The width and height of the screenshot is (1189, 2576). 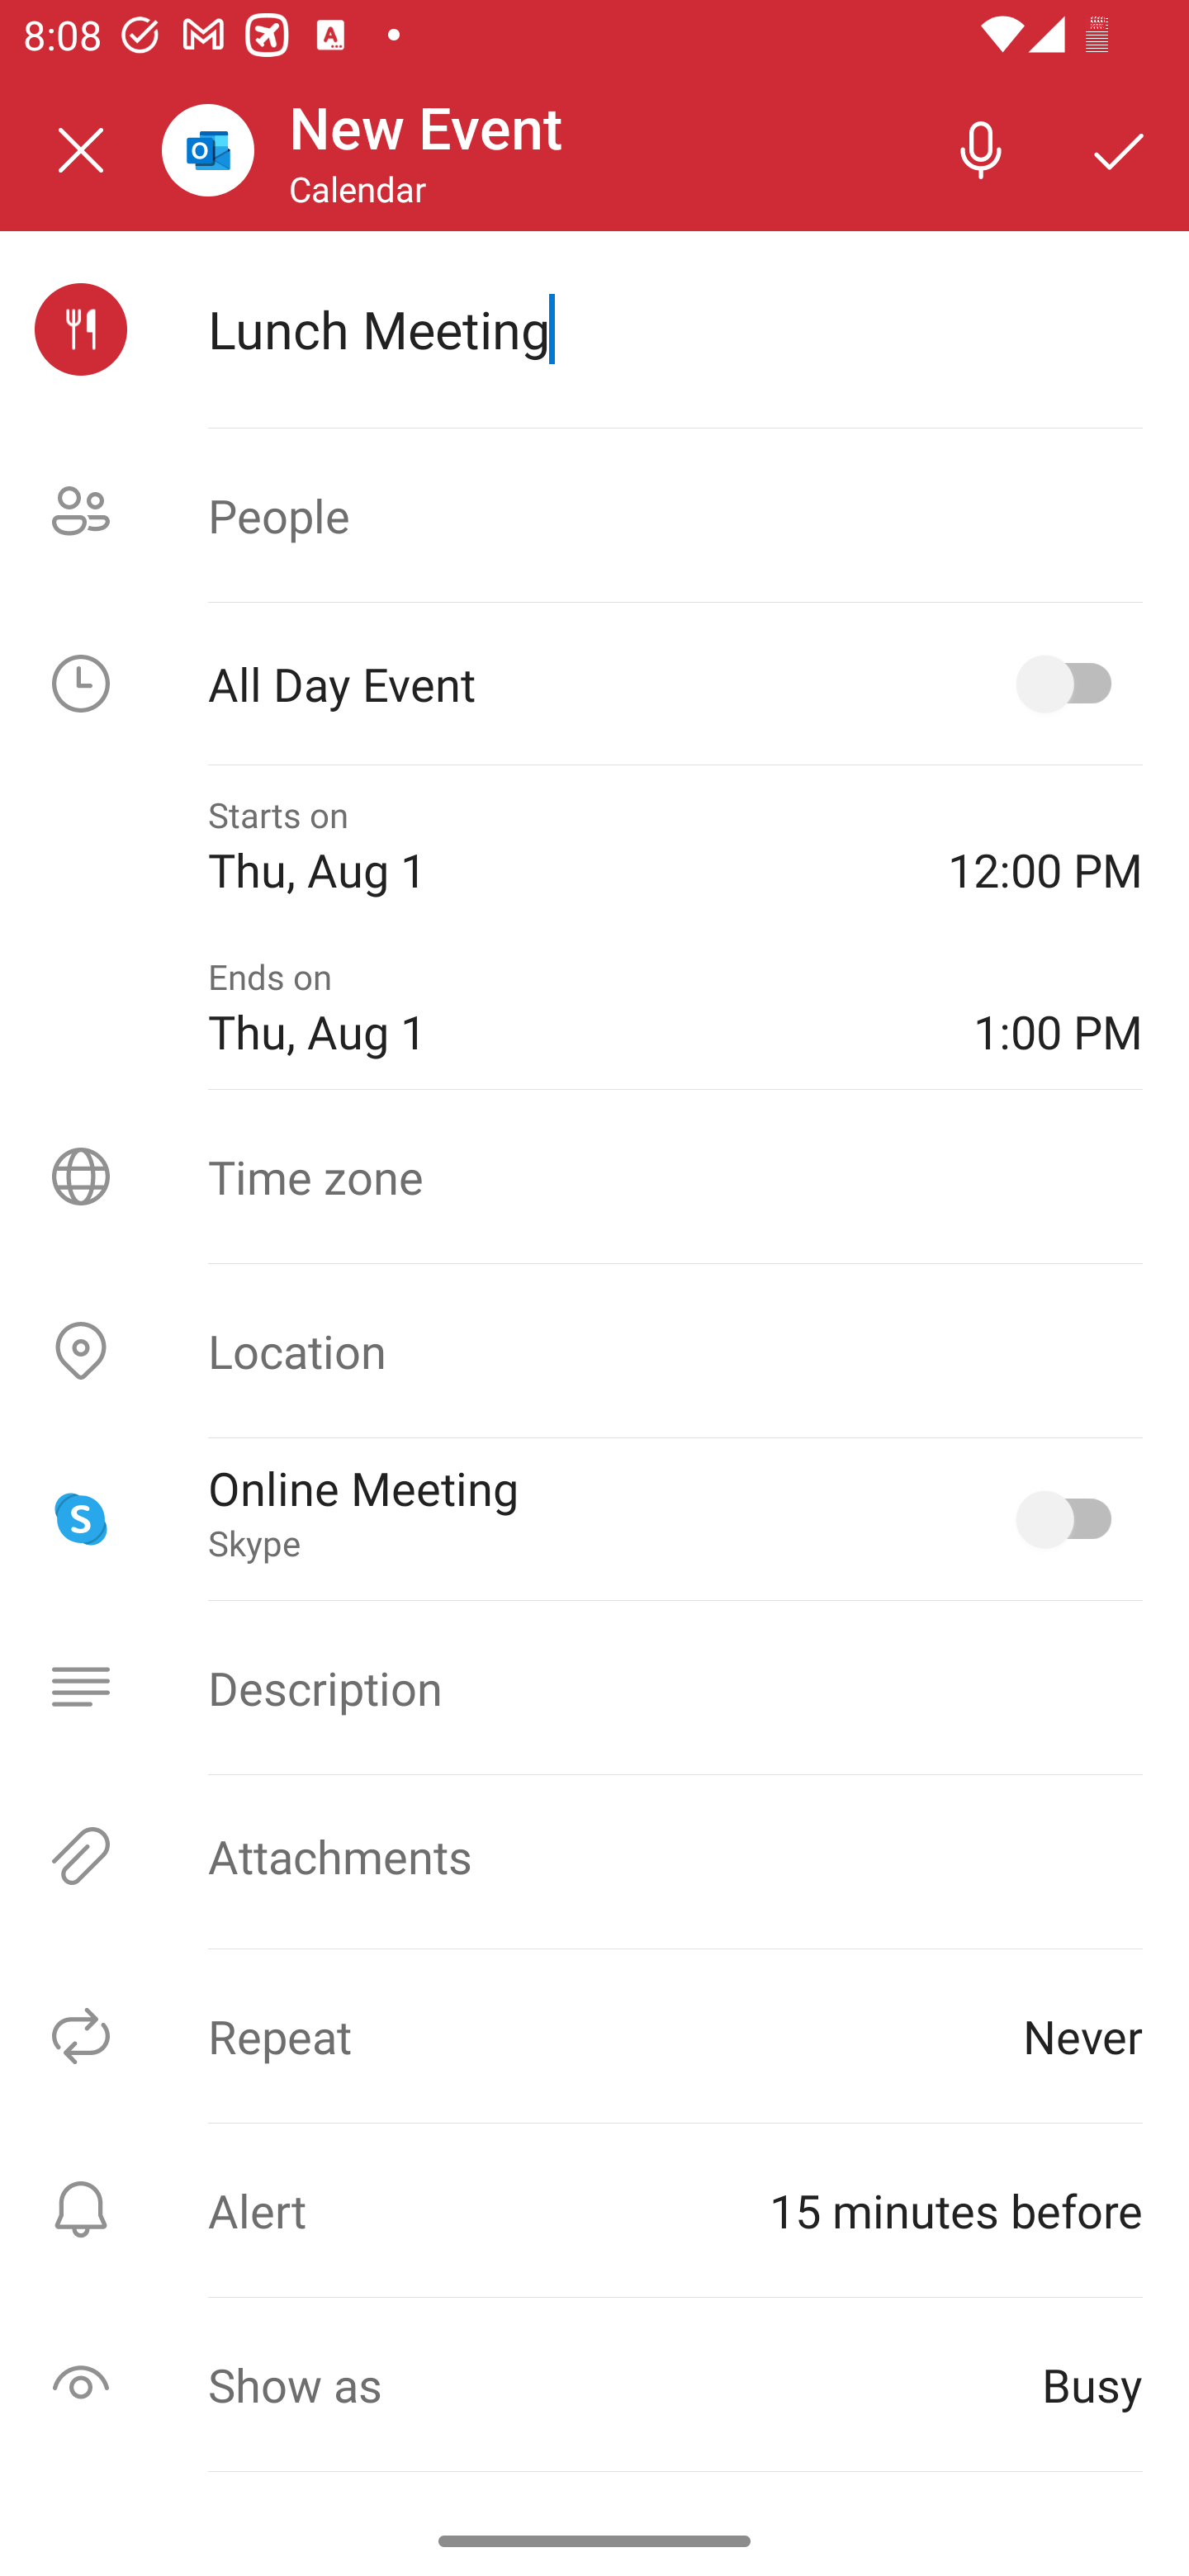 What do you see at coordinates (594, 1351) in the screenshot?
I see `Location` at bounding box center [594, 1351].